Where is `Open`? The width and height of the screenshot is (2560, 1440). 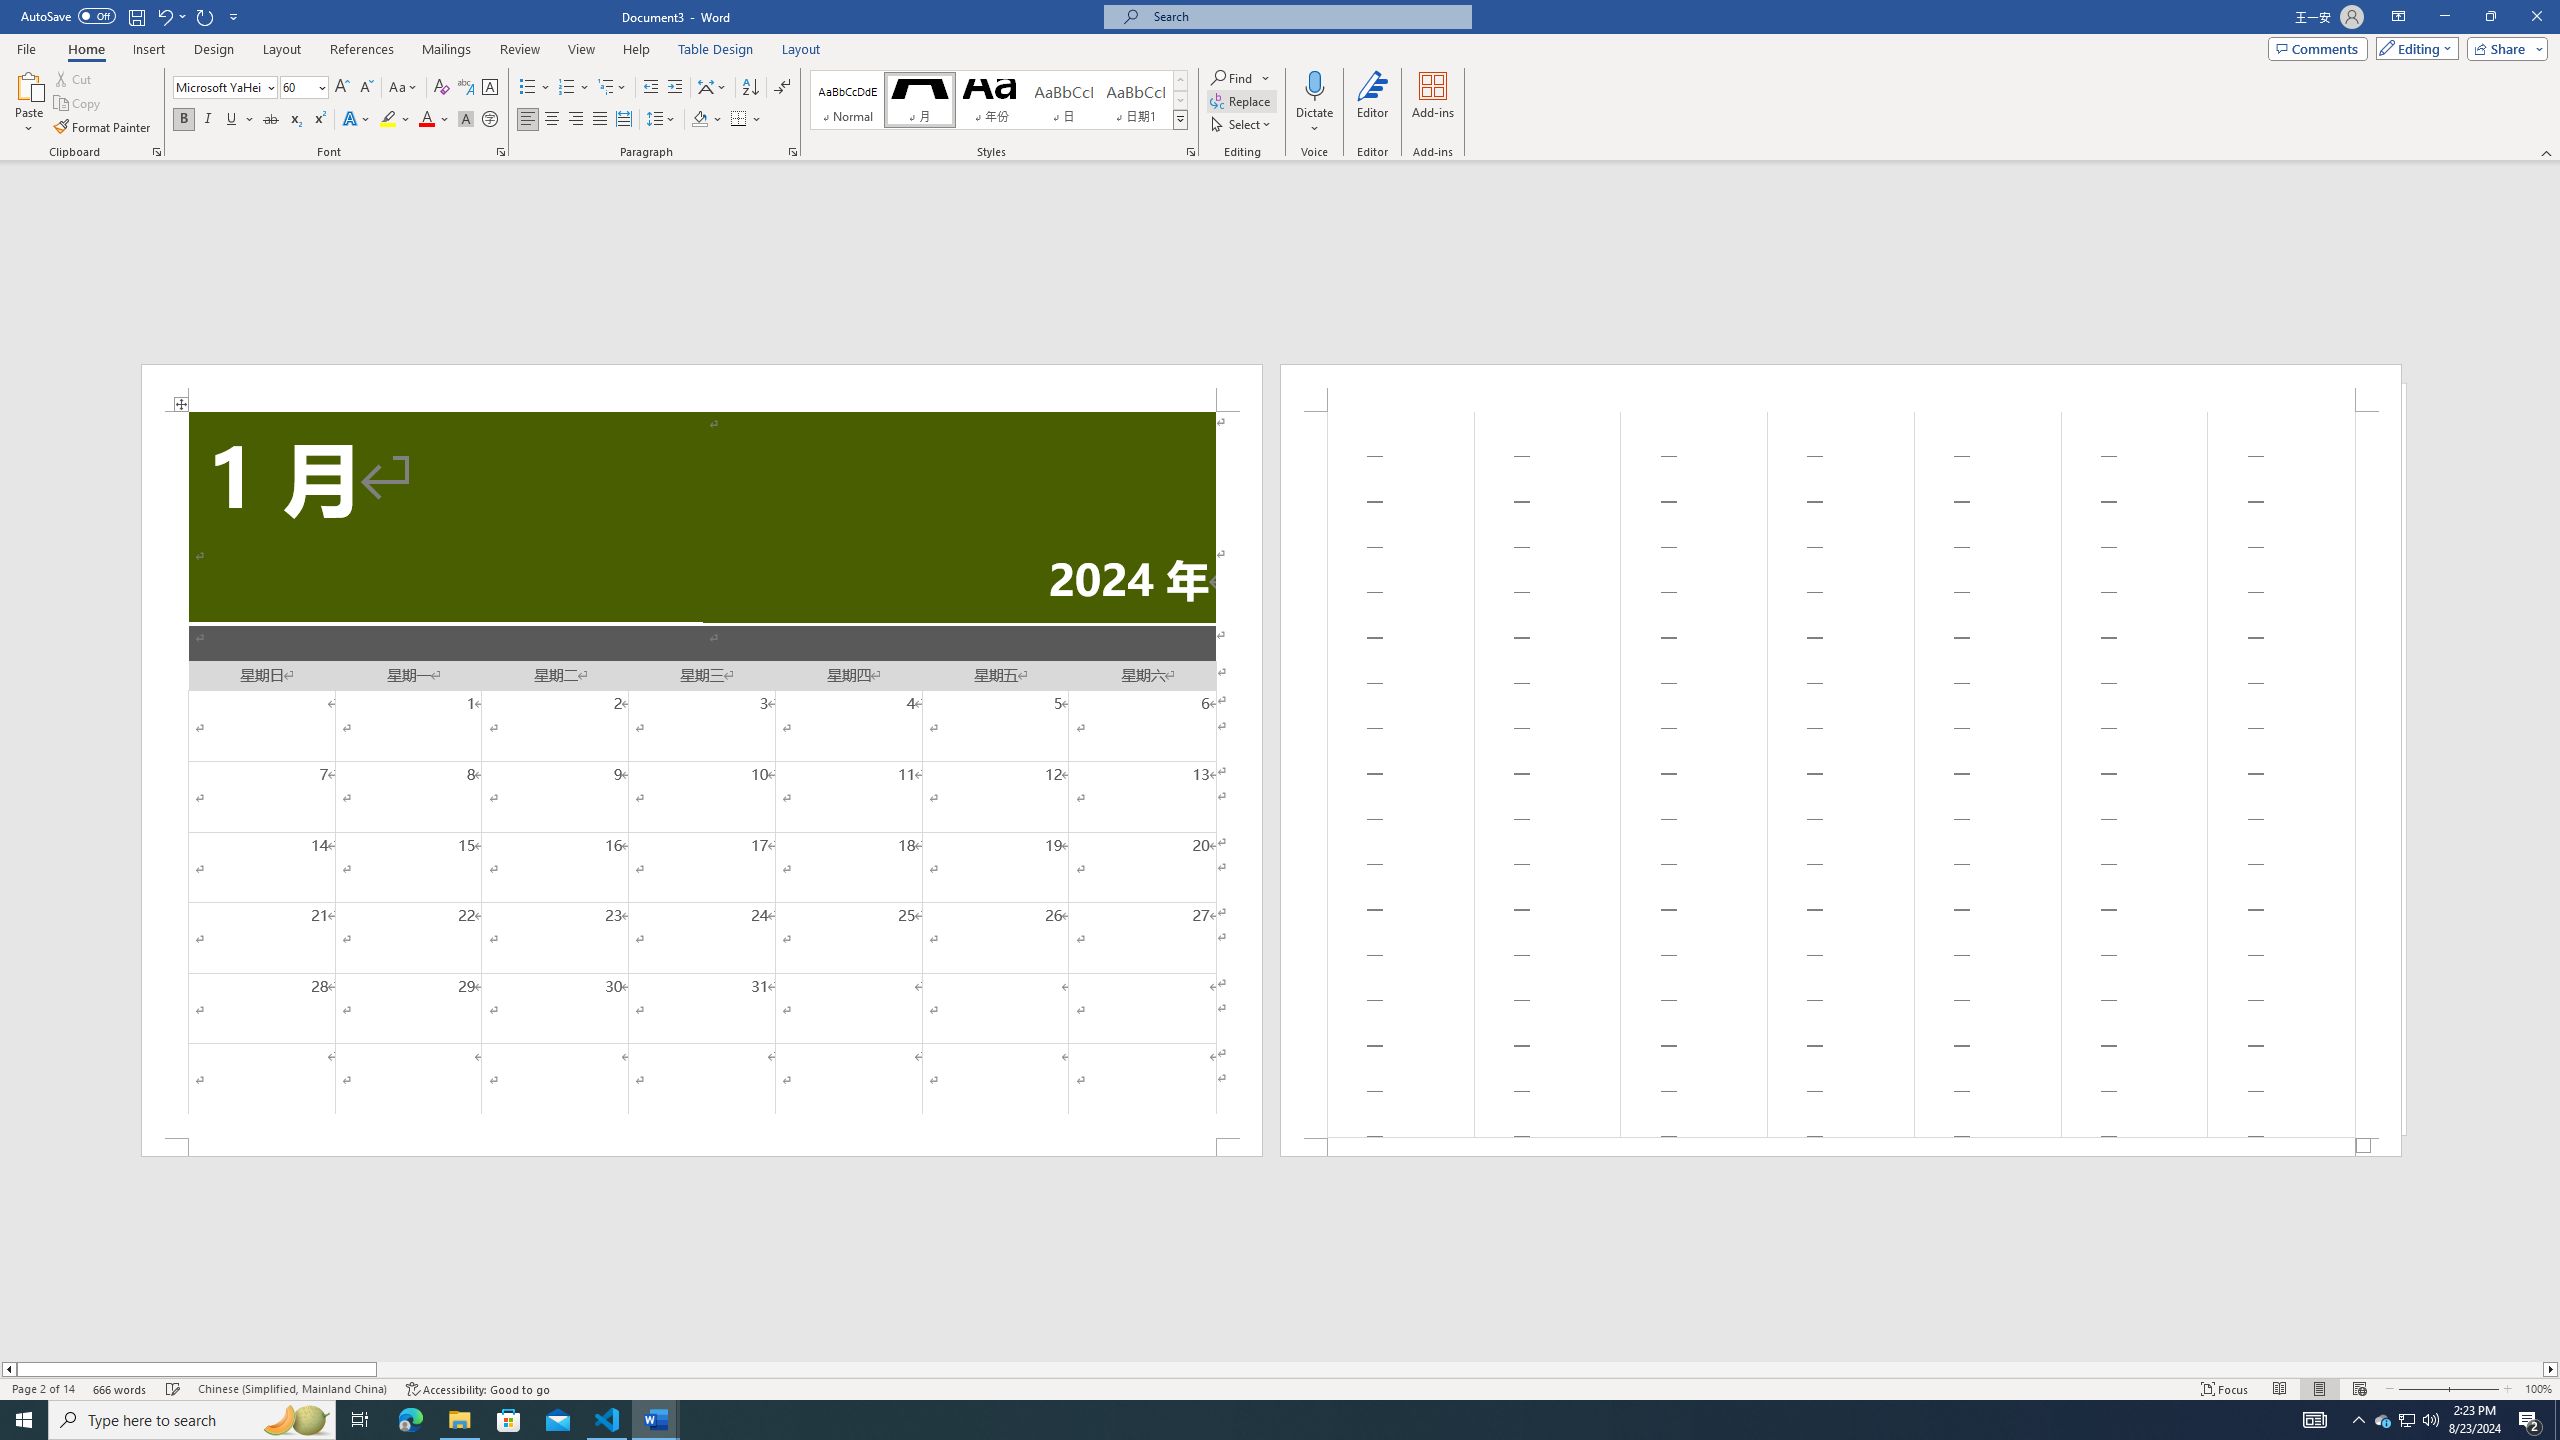
Open is located at coordinates (320, 86).